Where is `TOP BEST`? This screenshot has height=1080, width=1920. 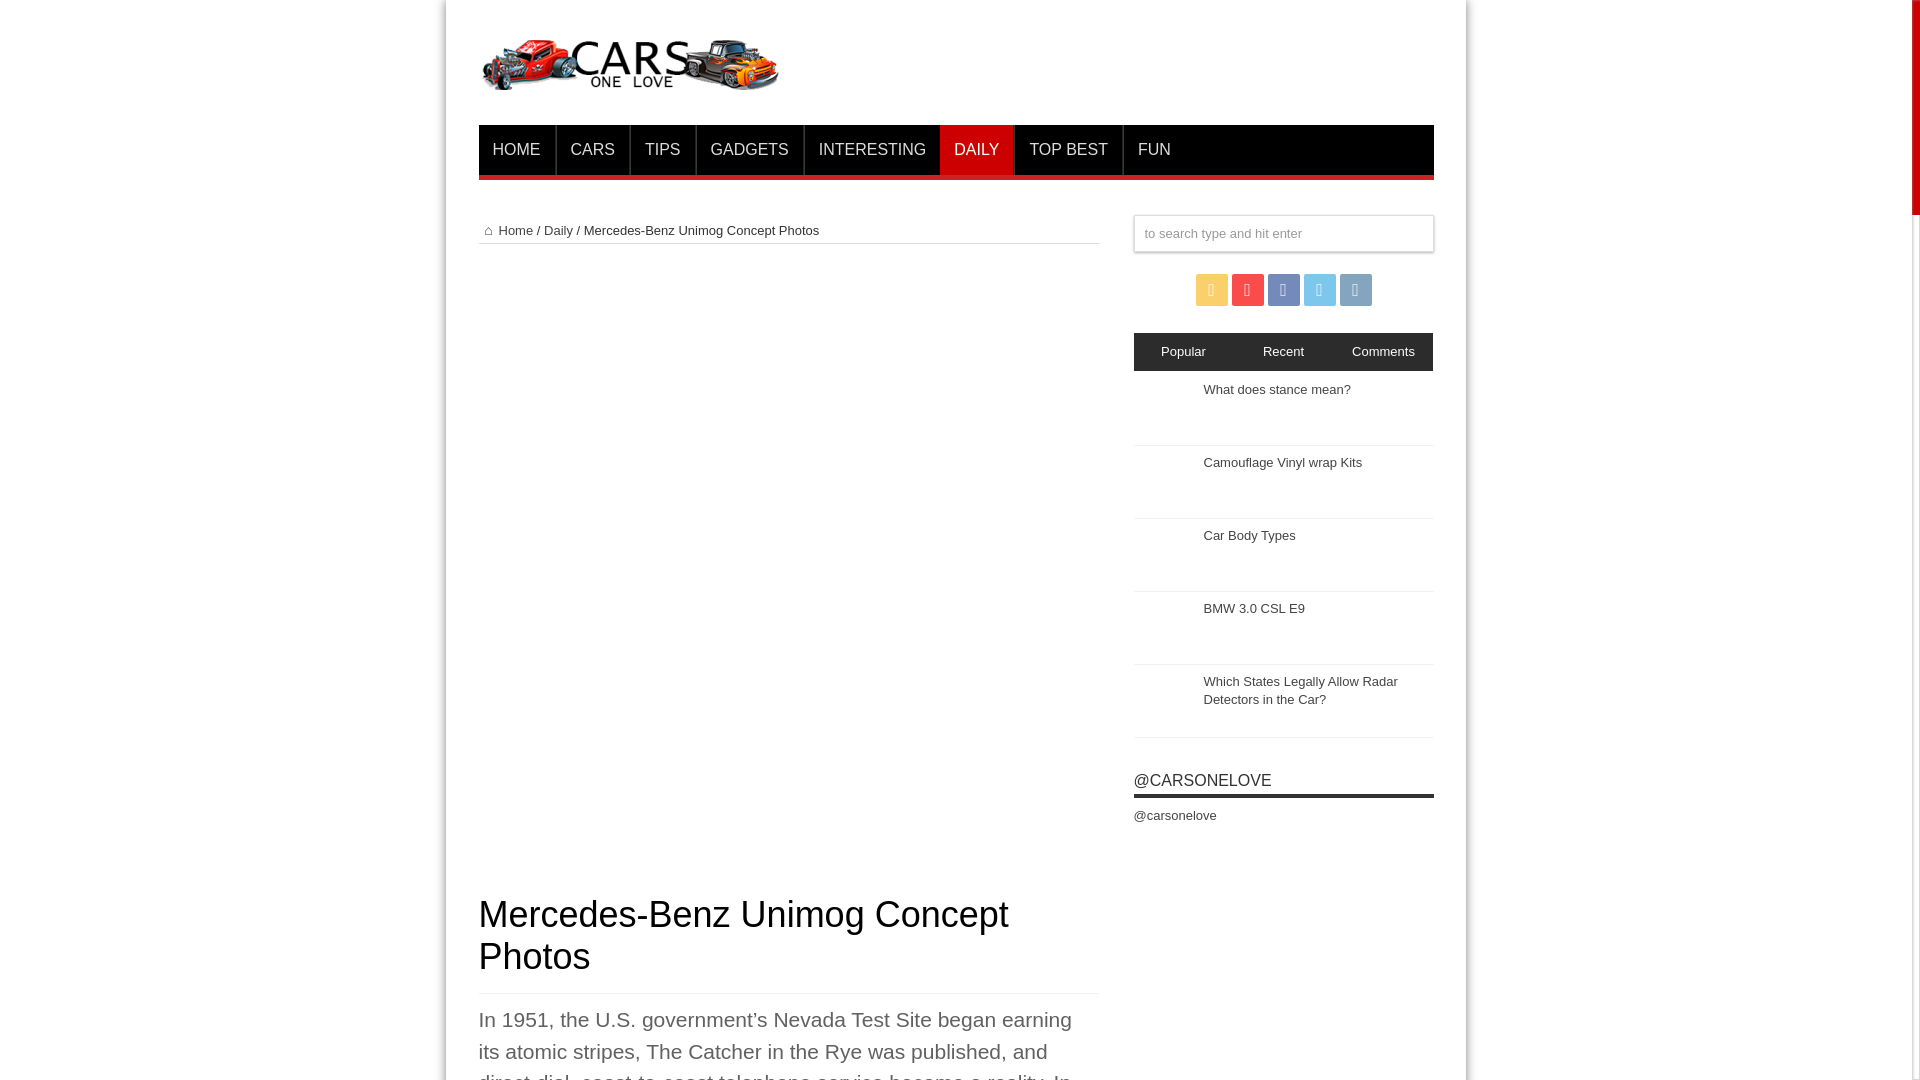
TOP BEST is located at coordinates (1067, 150).